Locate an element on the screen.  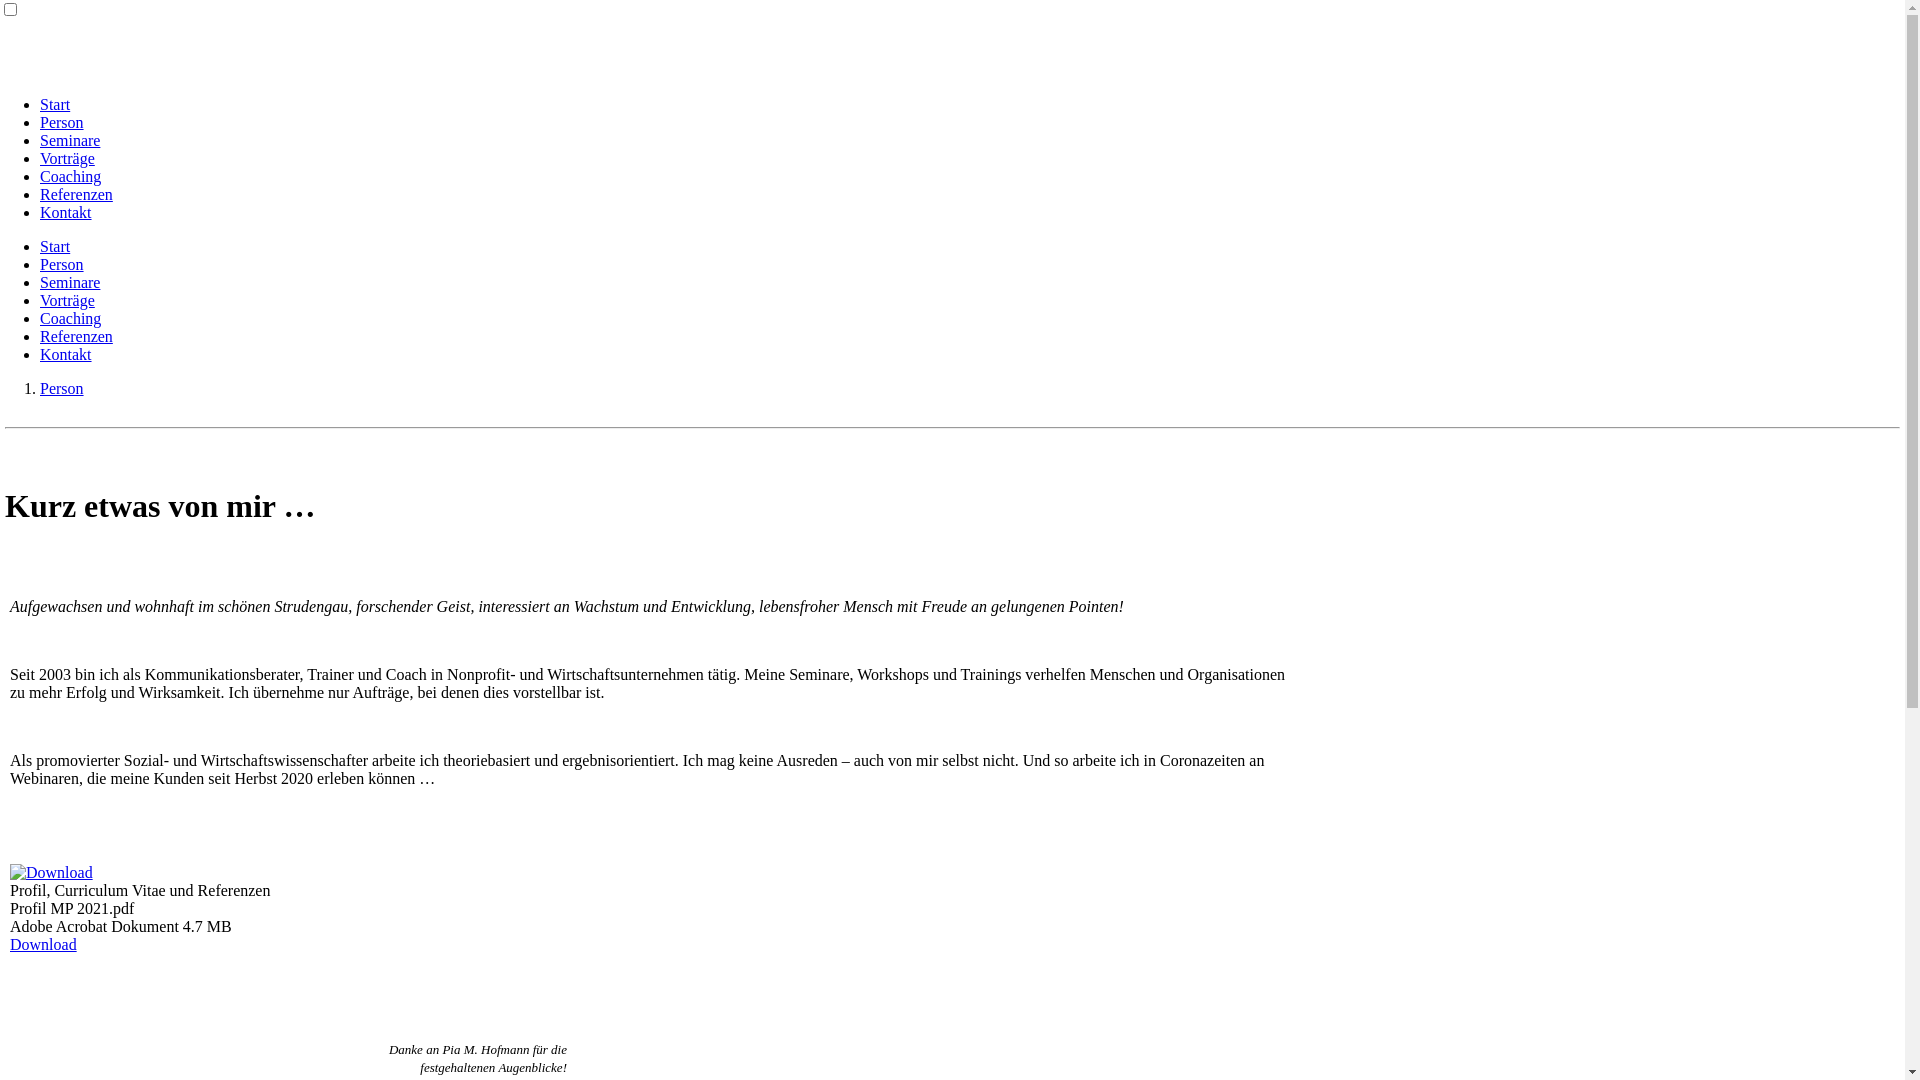
Person is located at coordinates (62, 122).